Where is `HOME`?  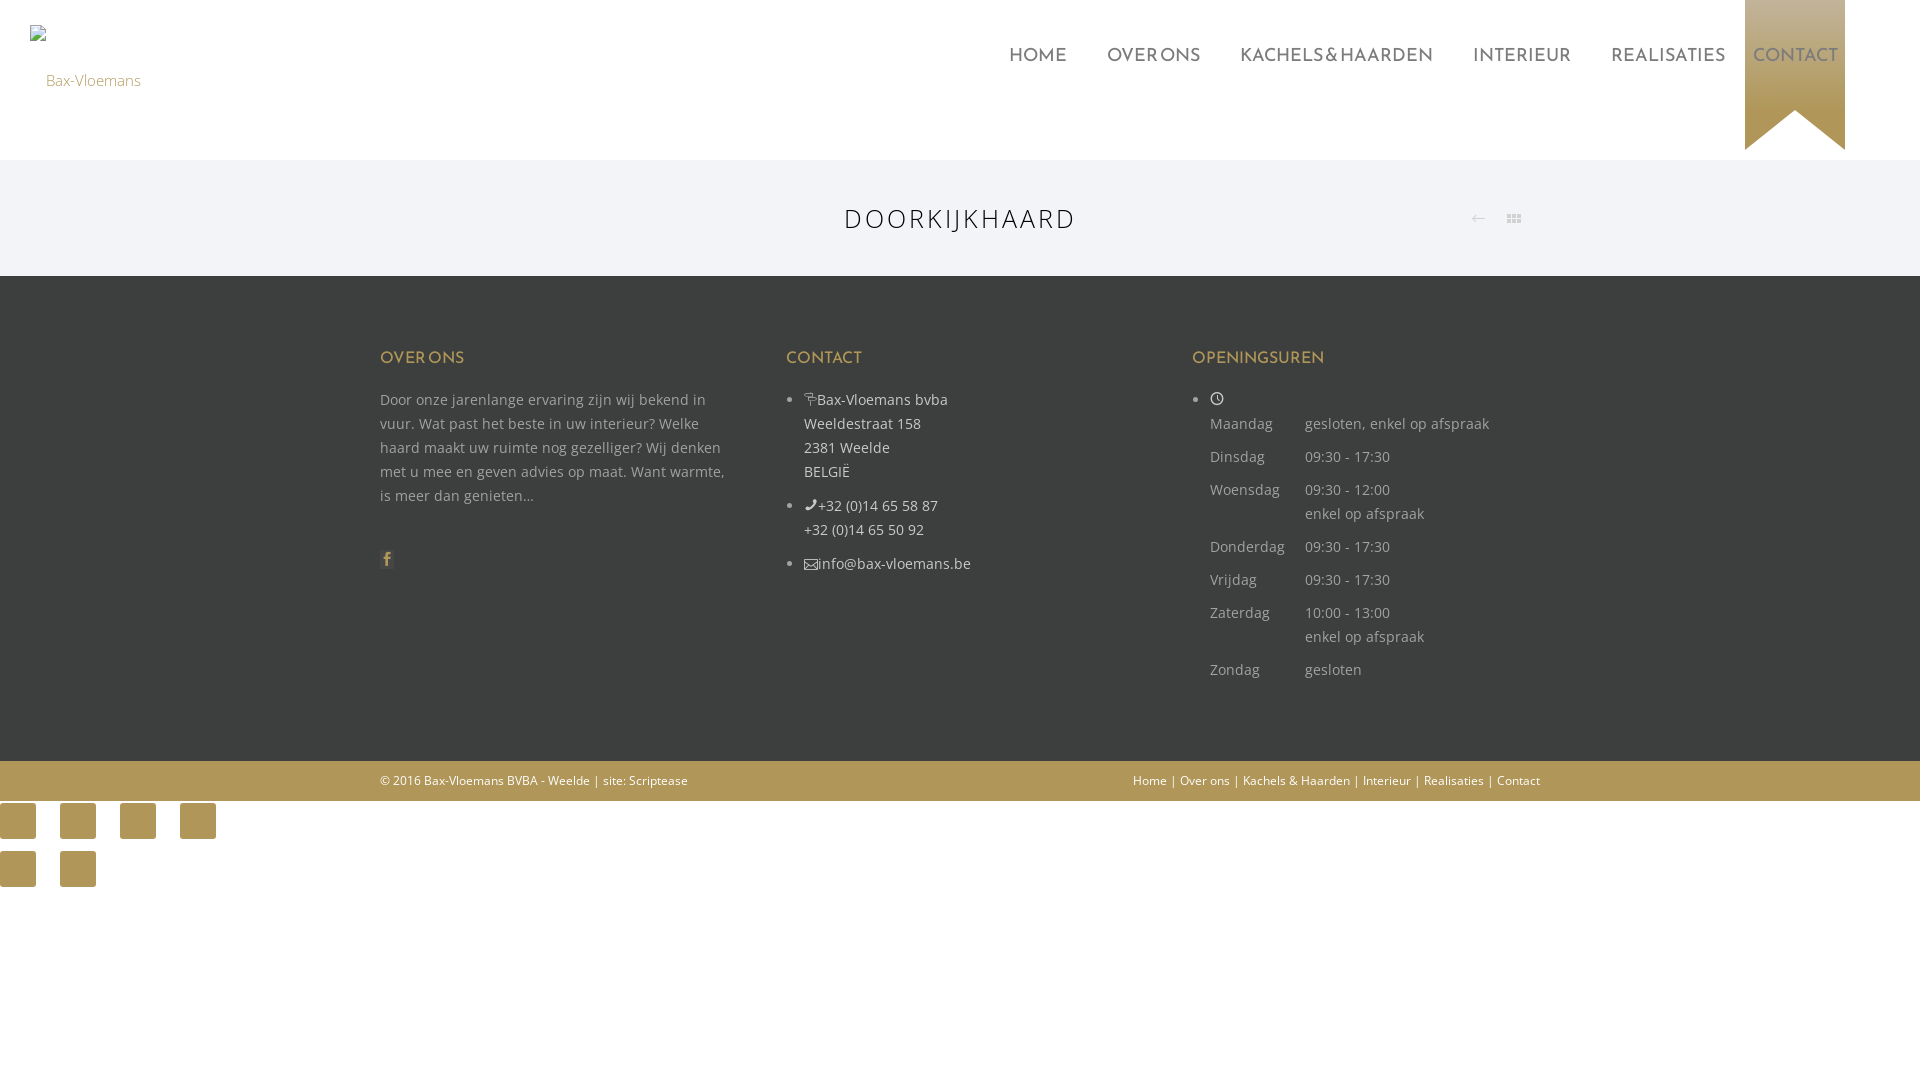
HOME is located at coordinates (1038, 54).